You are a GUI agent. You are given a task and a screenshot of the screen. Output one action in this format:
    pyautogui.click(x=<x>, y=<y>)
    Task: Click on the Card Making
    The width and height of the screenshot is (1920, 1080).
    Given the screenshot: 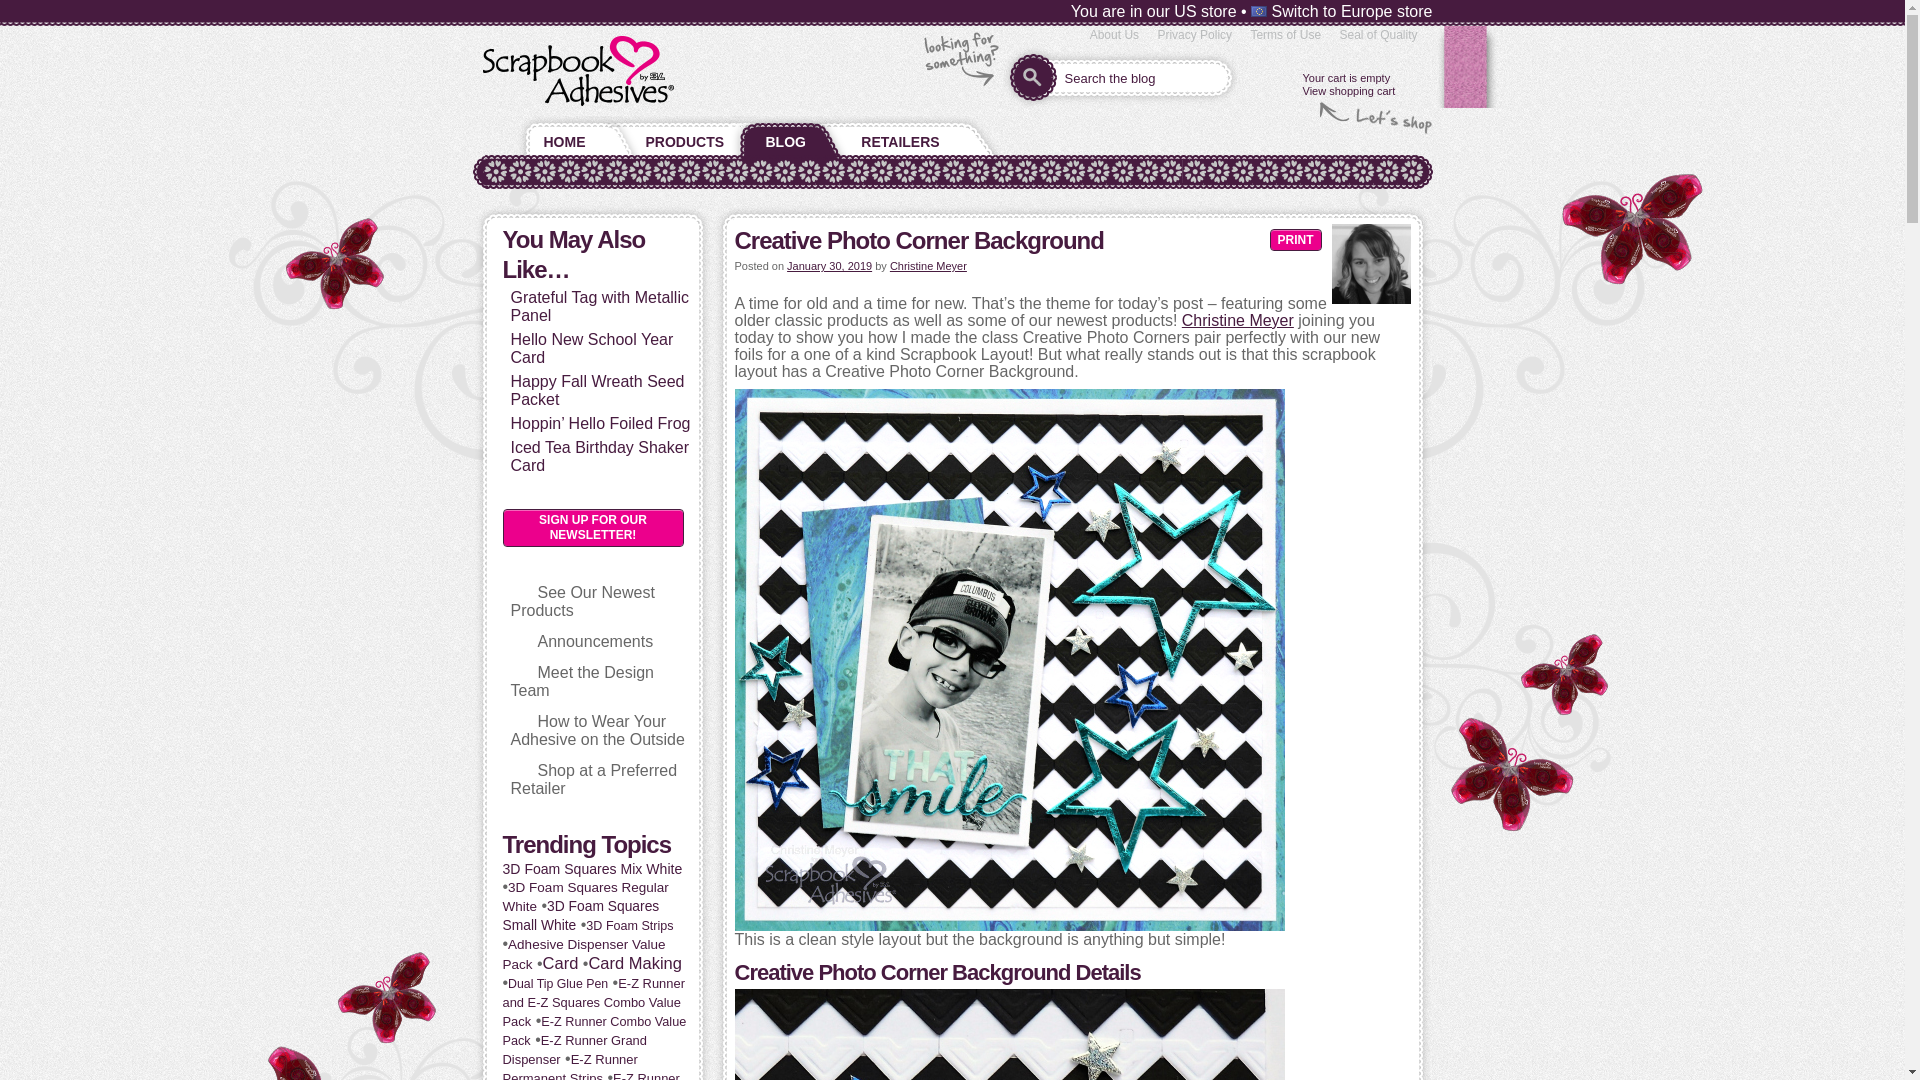 What is the action you would take?
    pyautogui.click(x=634, y=962)
    